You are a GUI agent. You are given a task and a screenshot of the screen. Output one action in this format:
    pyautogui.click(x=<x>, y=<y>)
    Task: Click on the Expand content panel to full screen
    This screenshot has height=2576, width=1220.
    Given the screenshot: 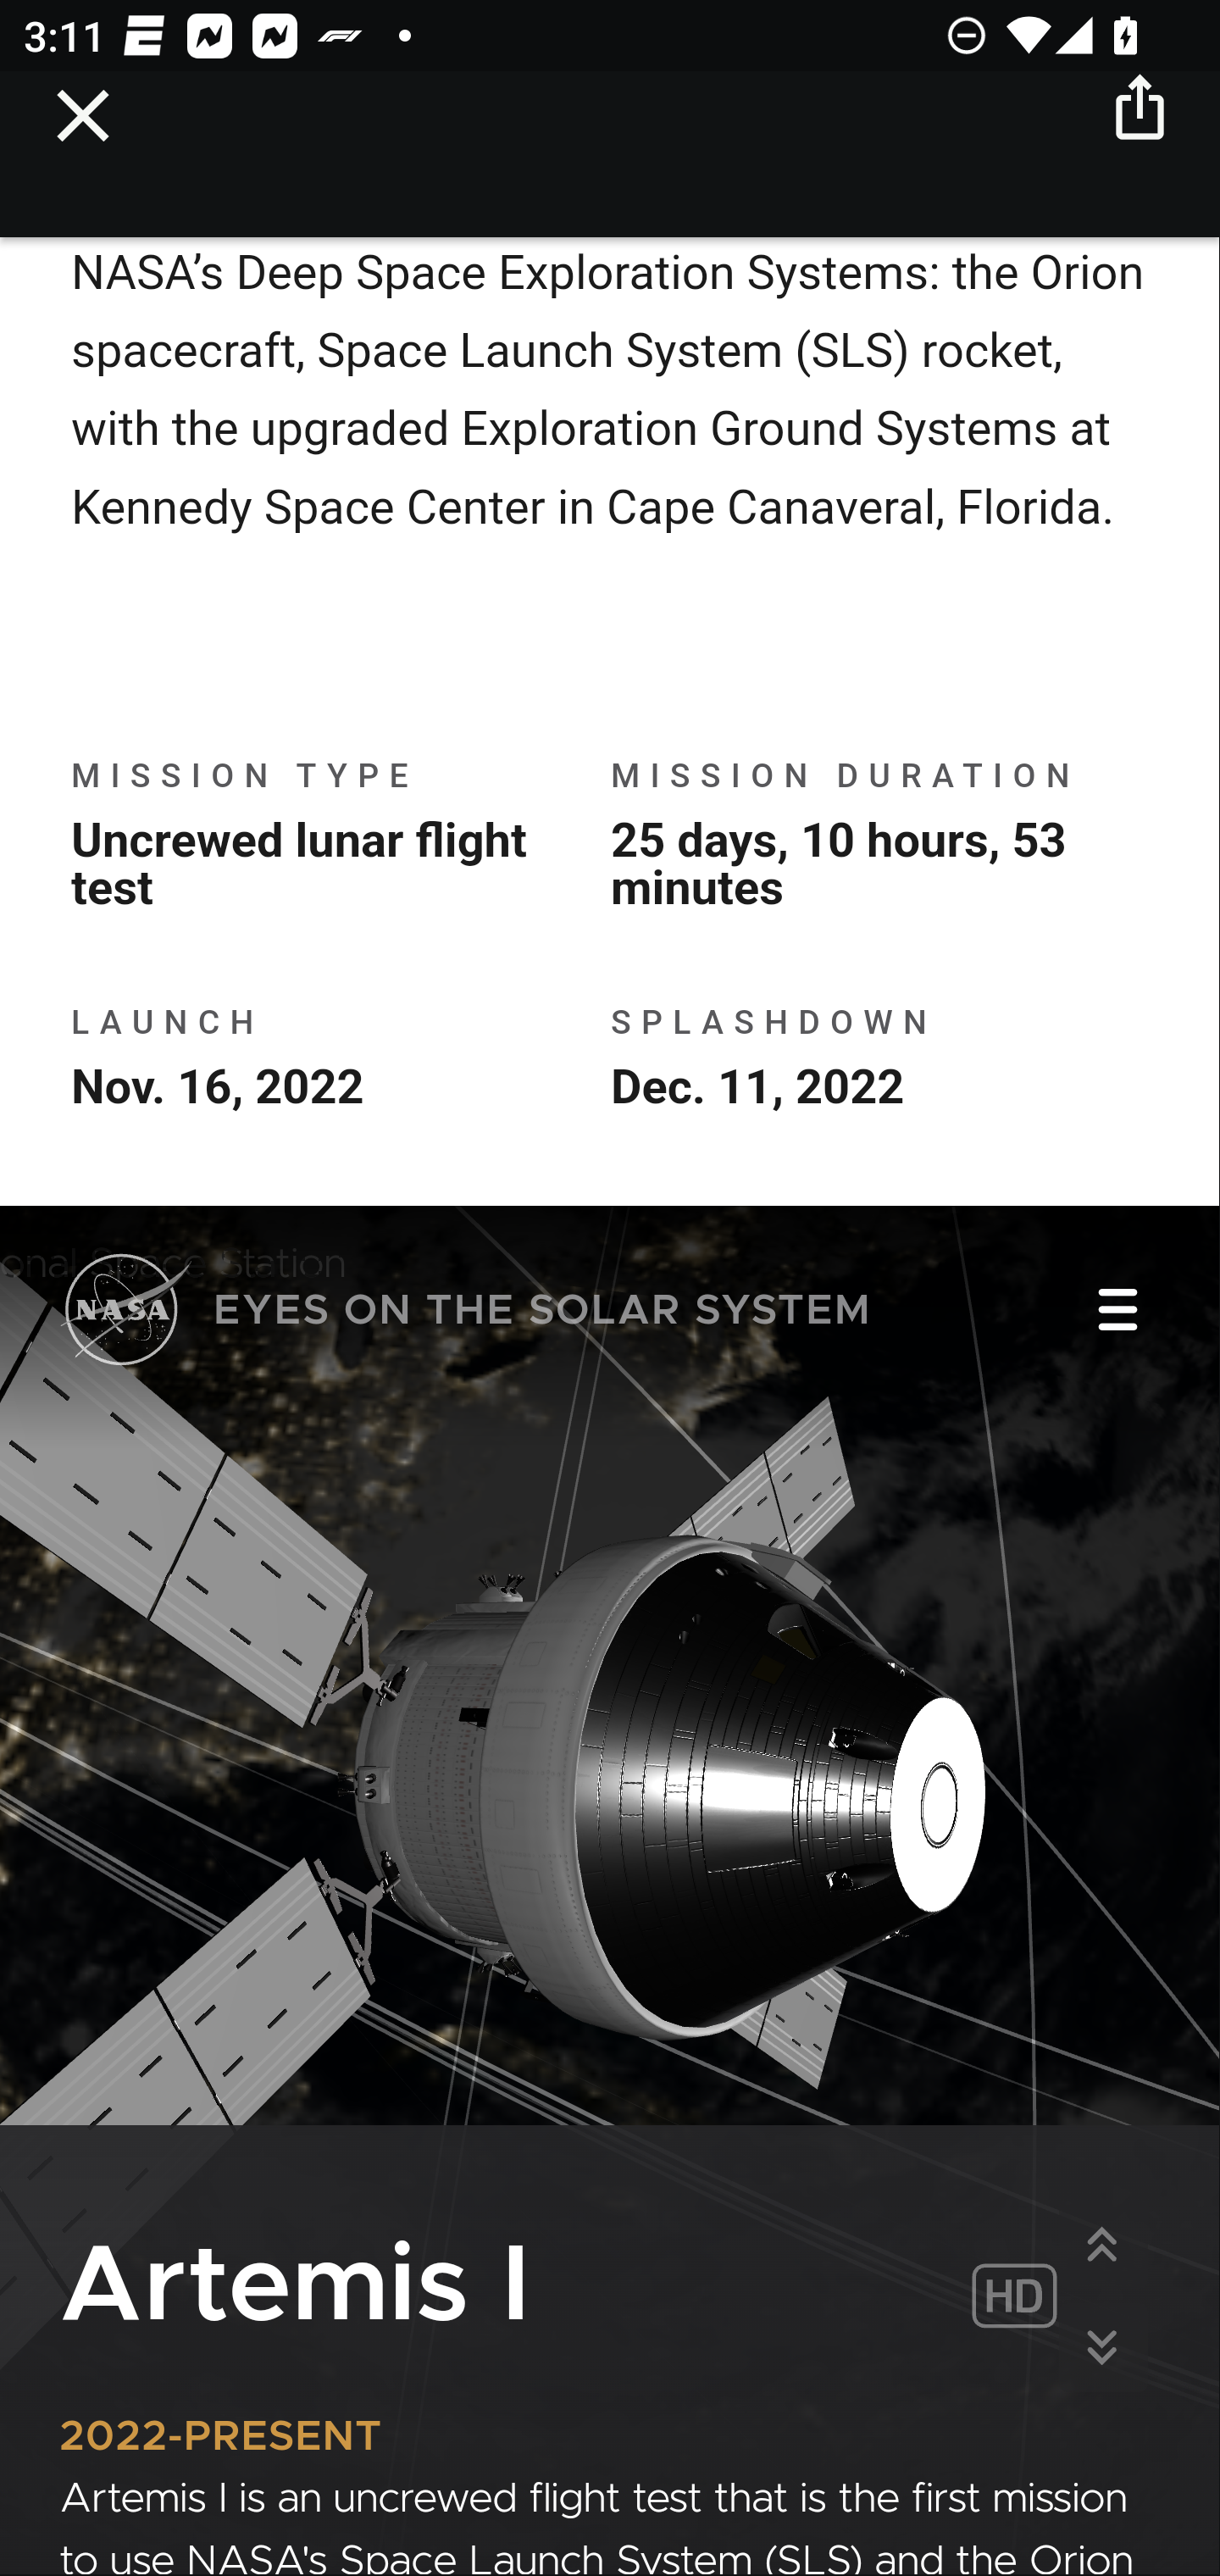 What is the action you would take?
    pyautogui.click(x=1102, y=2246)
    